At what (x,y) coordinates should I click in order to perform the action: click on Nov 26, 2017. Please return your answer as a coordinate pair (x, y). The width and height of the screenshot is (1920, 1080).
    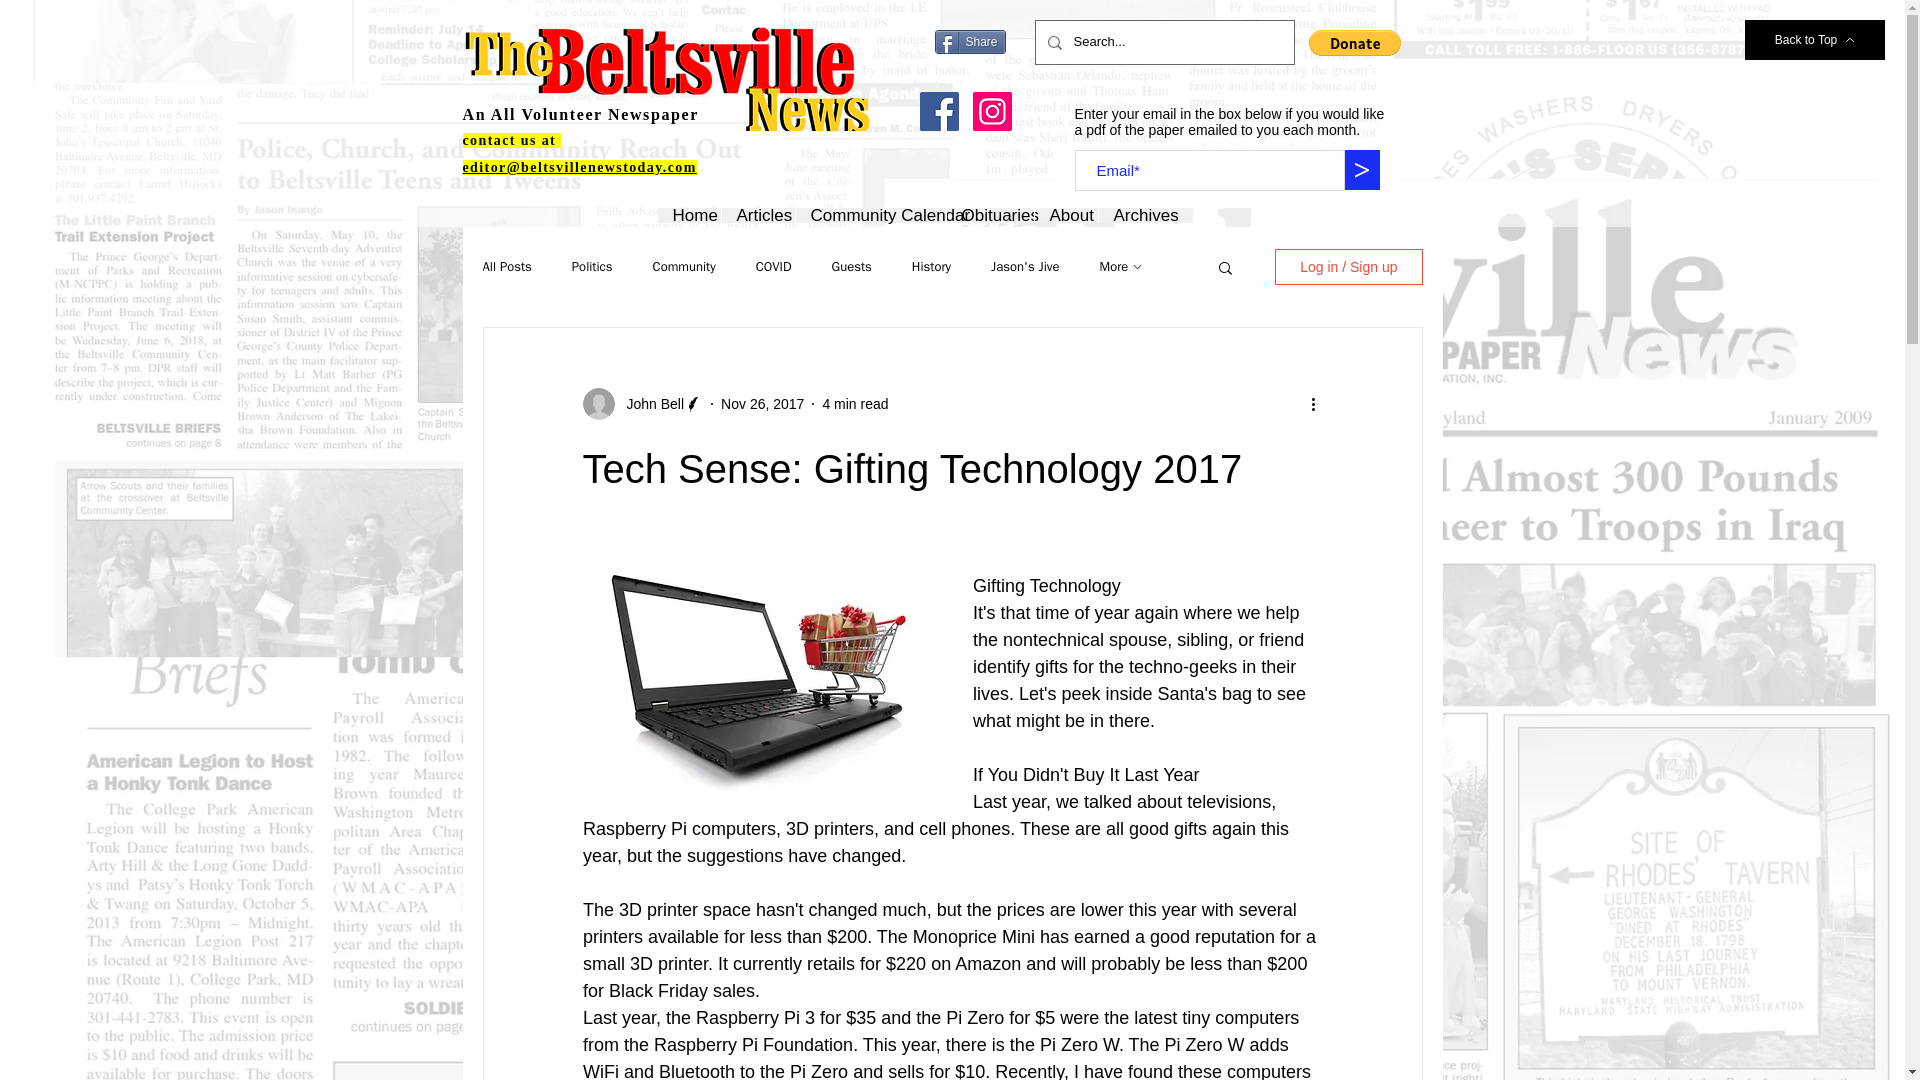
    Looking at the image, I should click on (762, 404).